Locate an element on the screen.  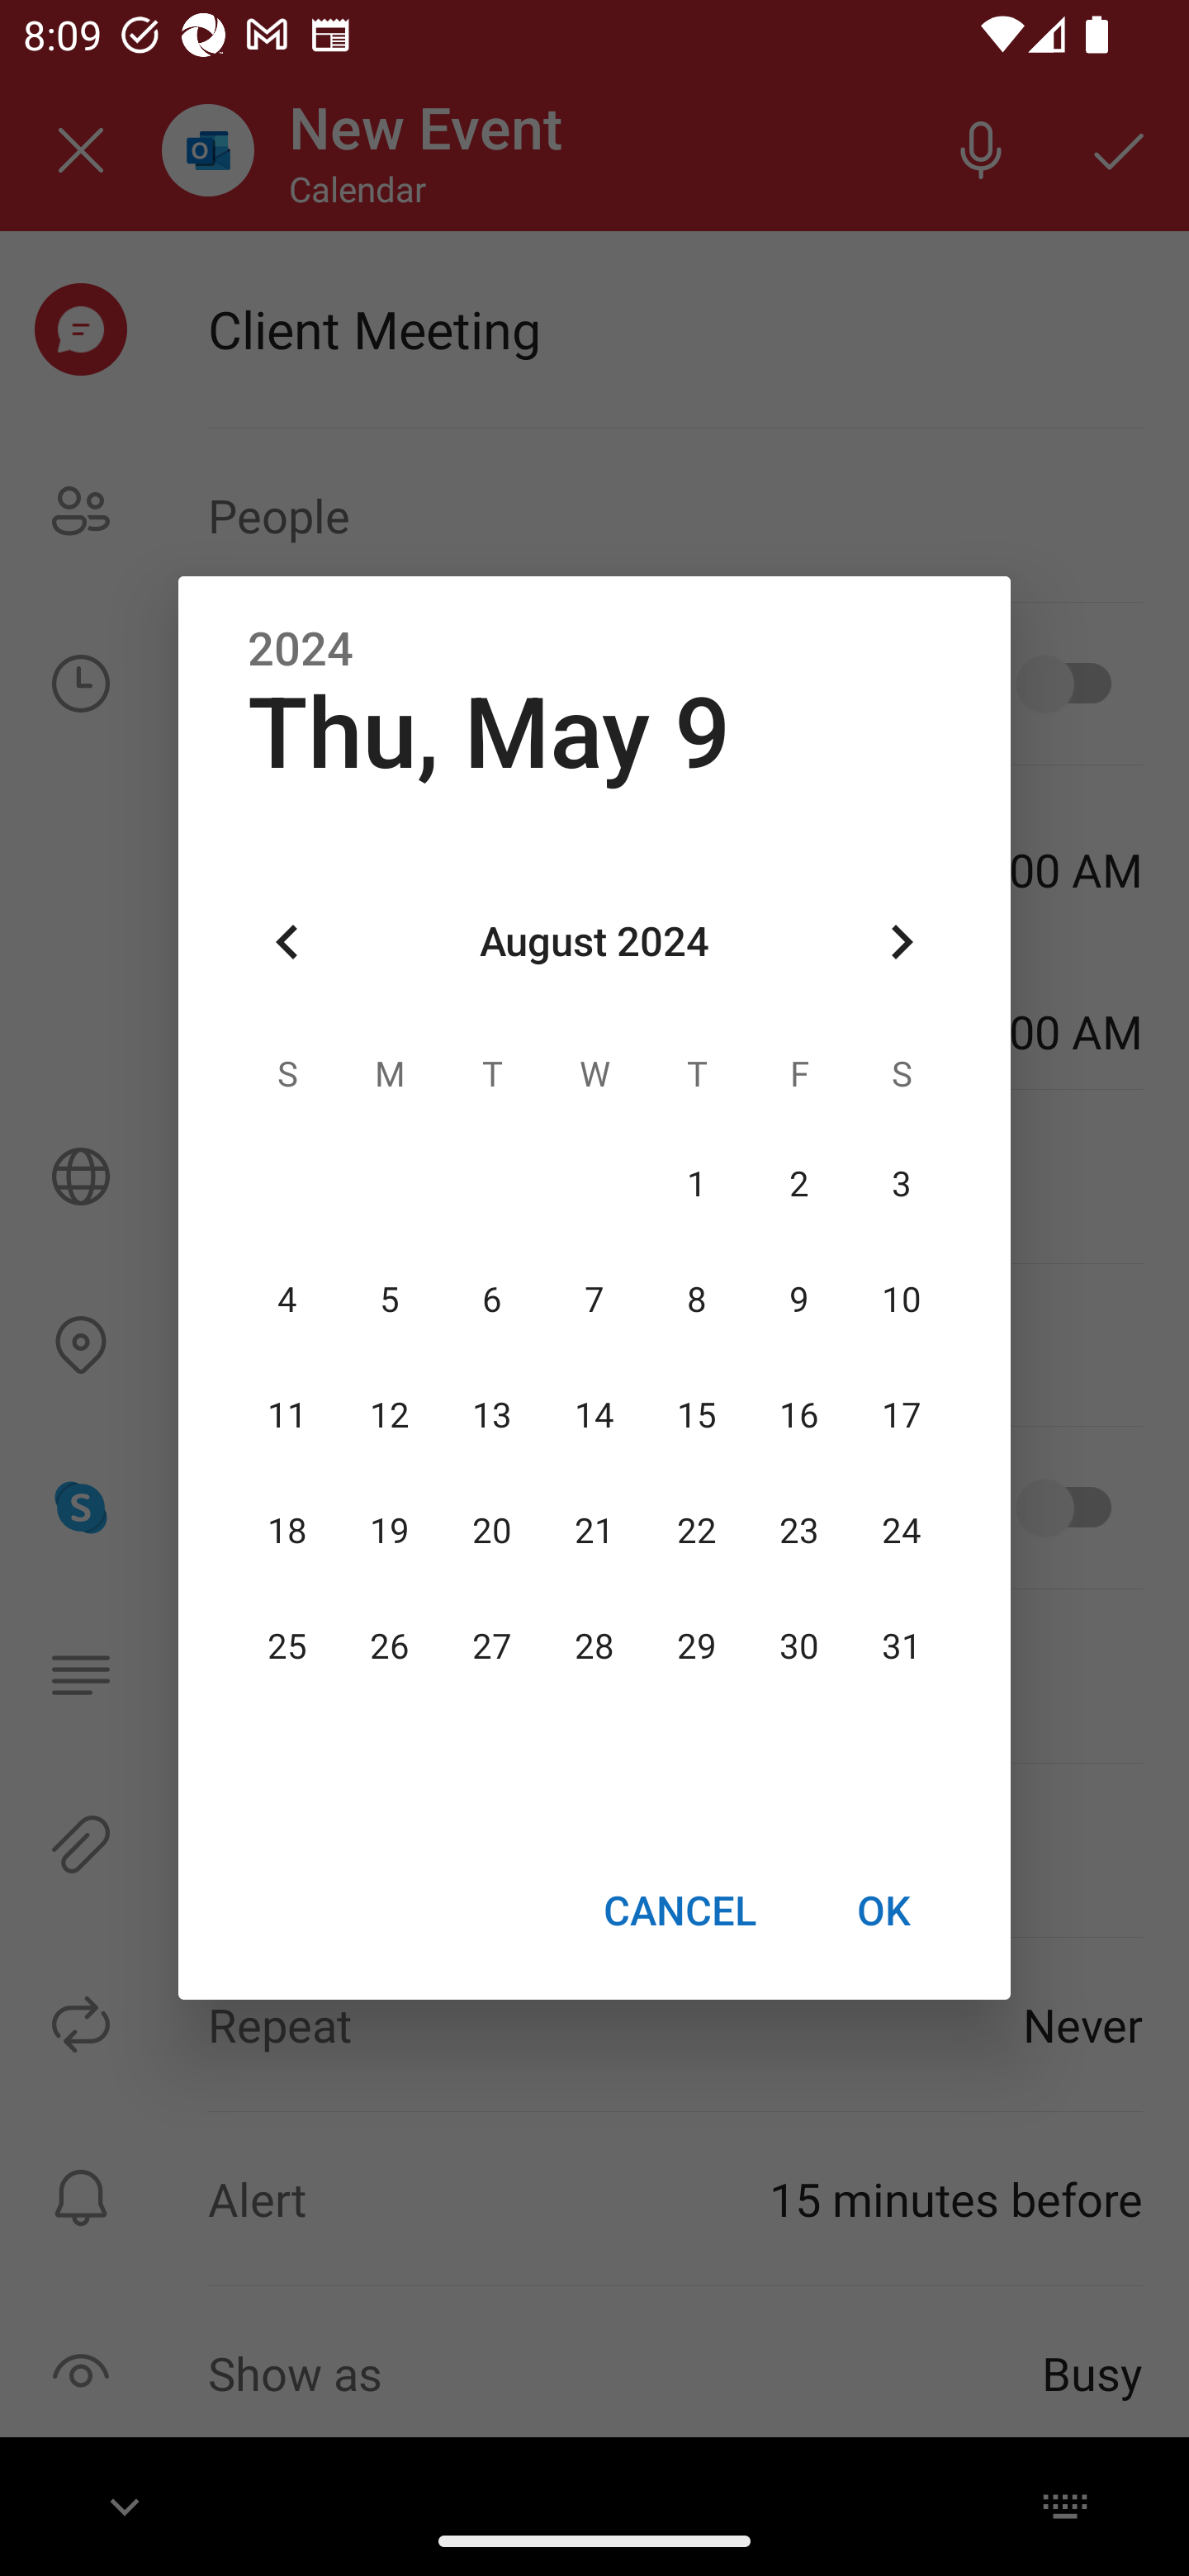
5 05 August 2024 is located at coordinates (390, 1300).